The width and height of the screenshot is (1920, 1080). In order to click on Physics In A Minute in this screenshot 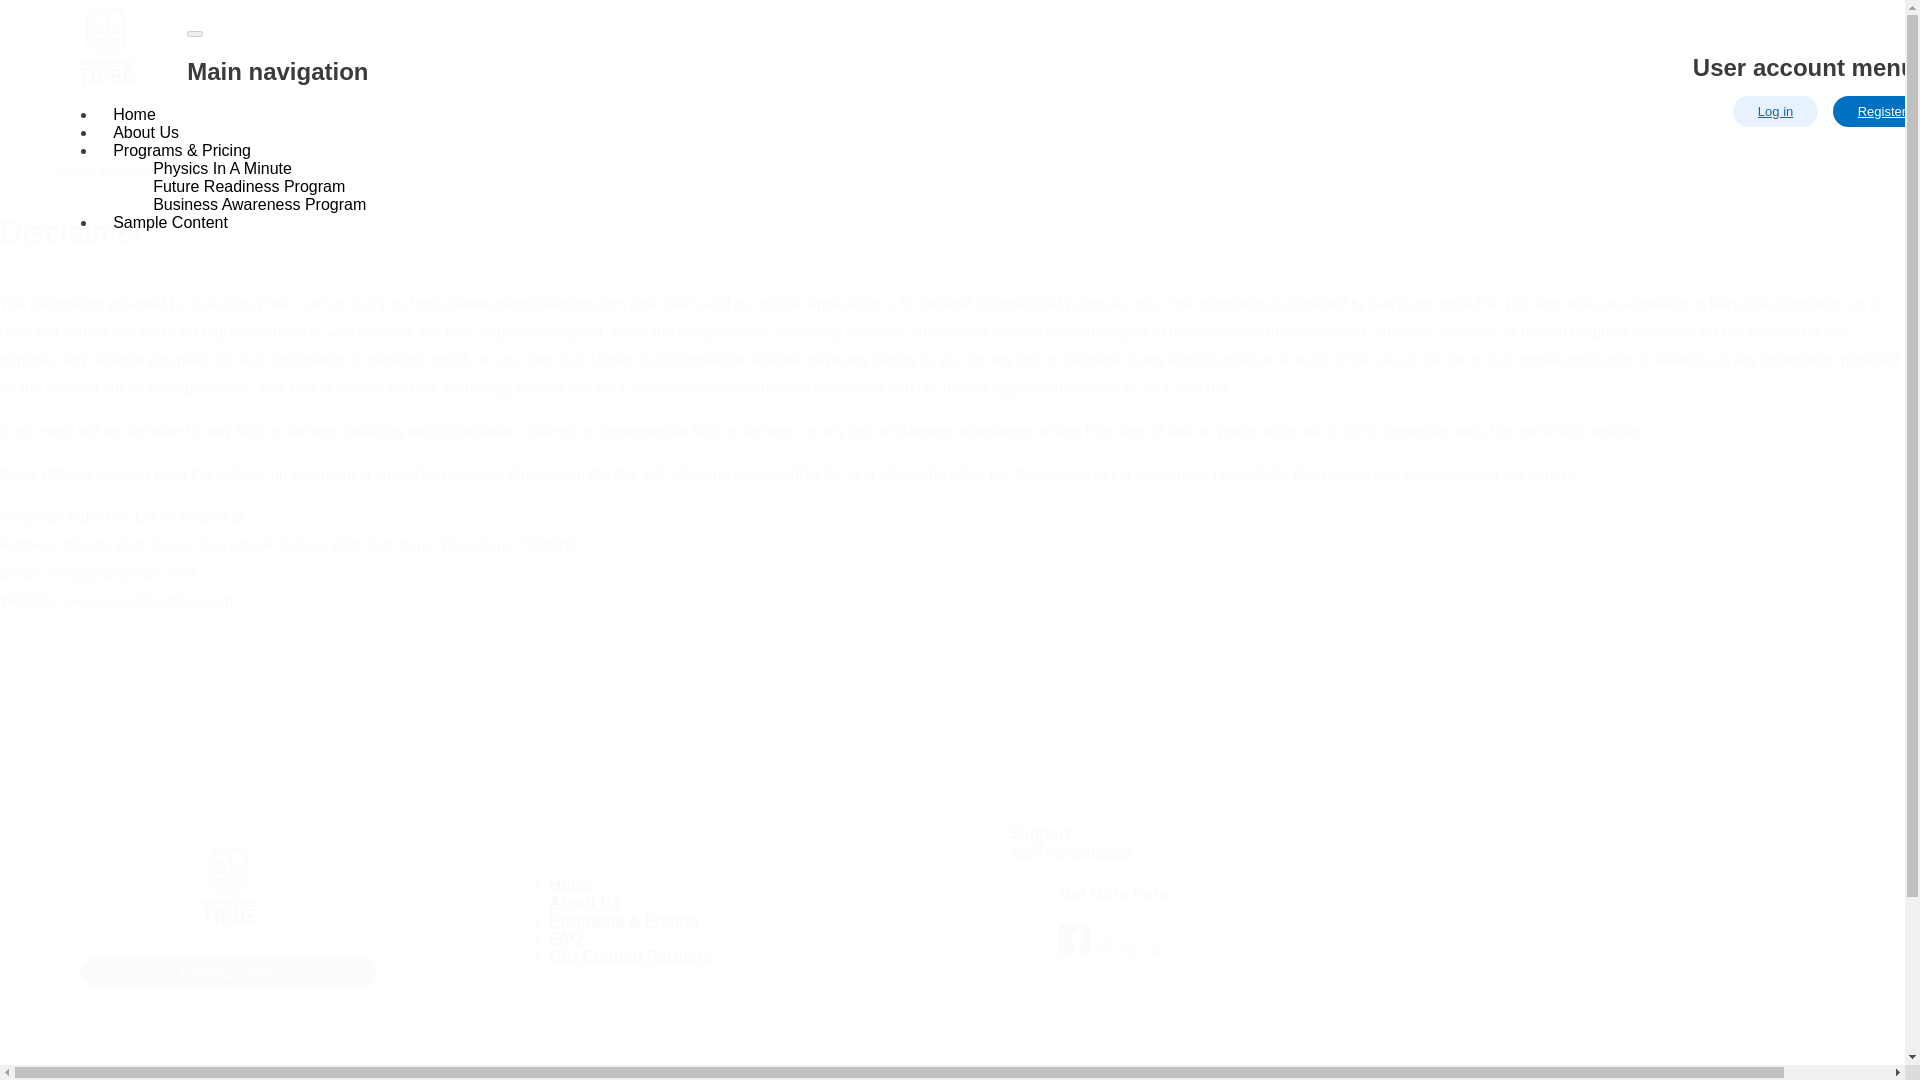, I will do `click(222, 168)`.